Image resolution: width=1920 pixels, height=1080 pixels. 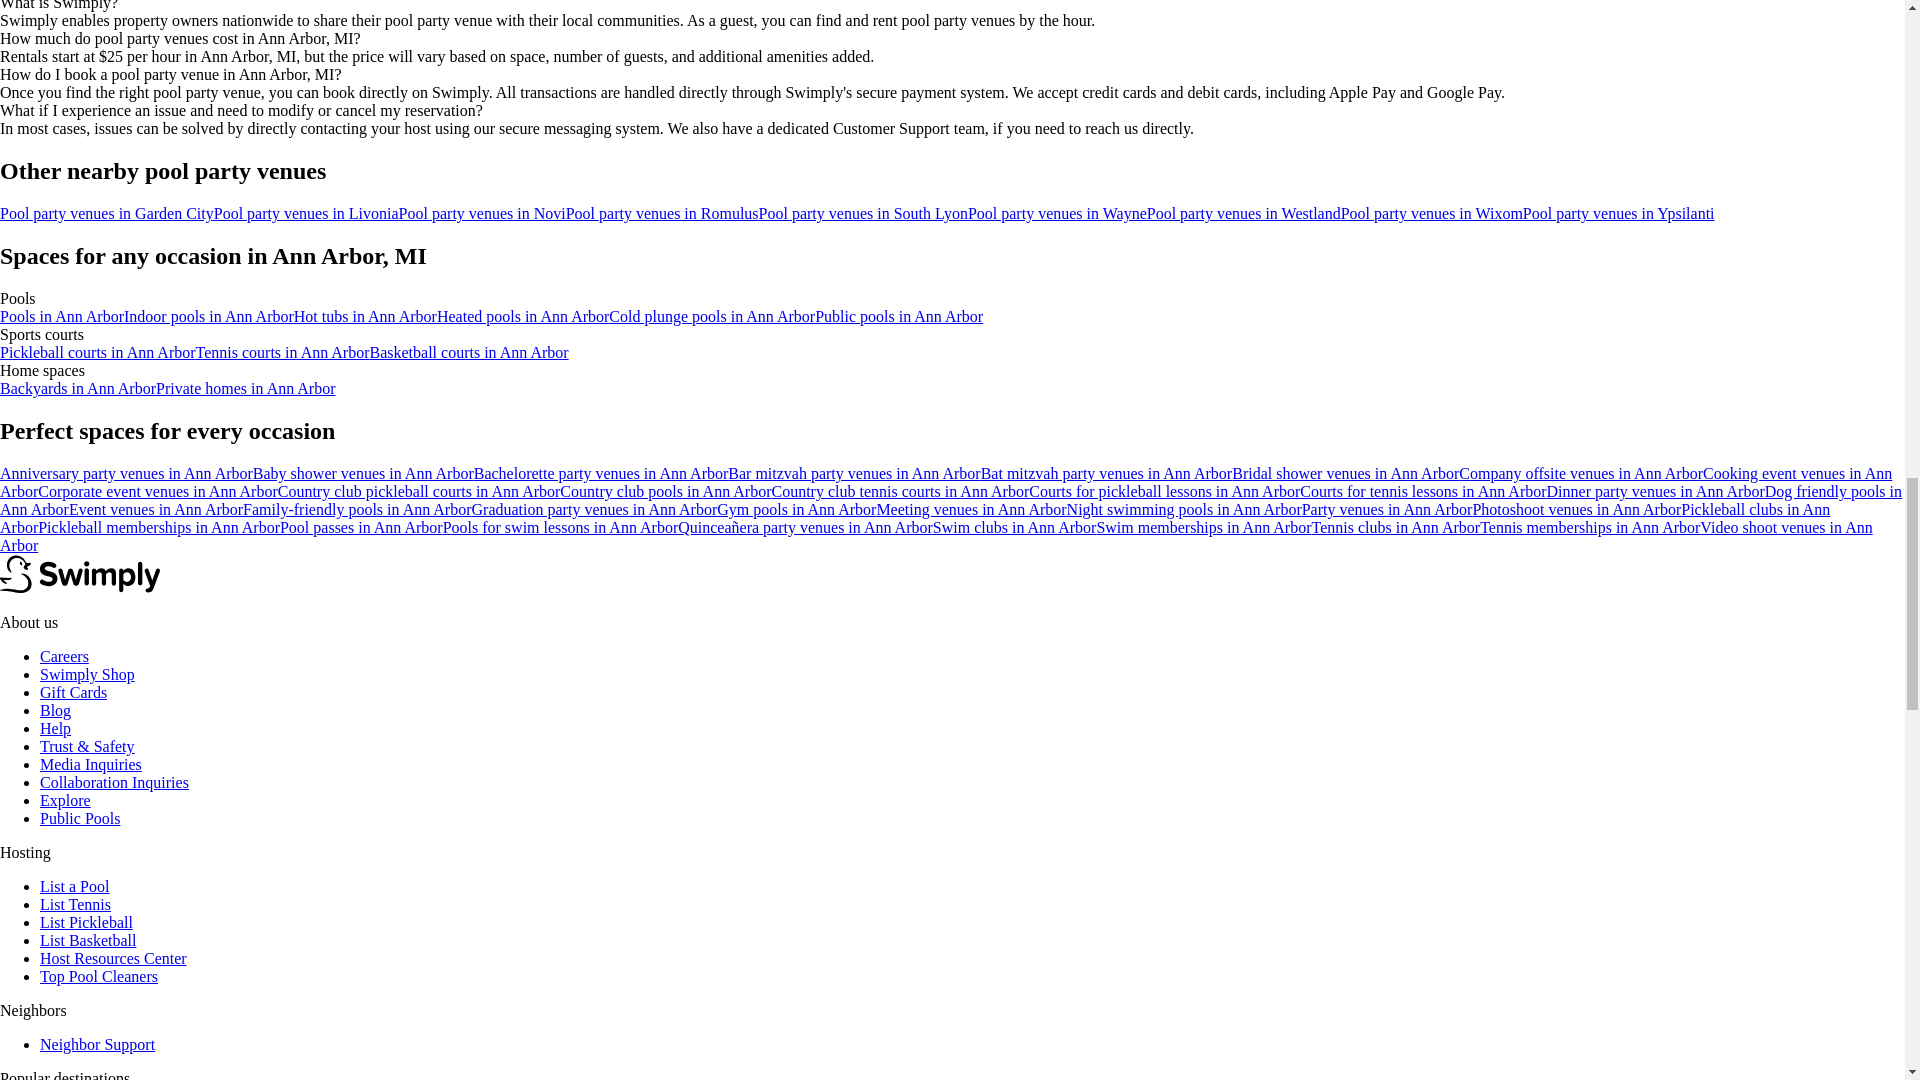 I want to click on Pool party venues in Wixom, so click(x=1431, y=214).